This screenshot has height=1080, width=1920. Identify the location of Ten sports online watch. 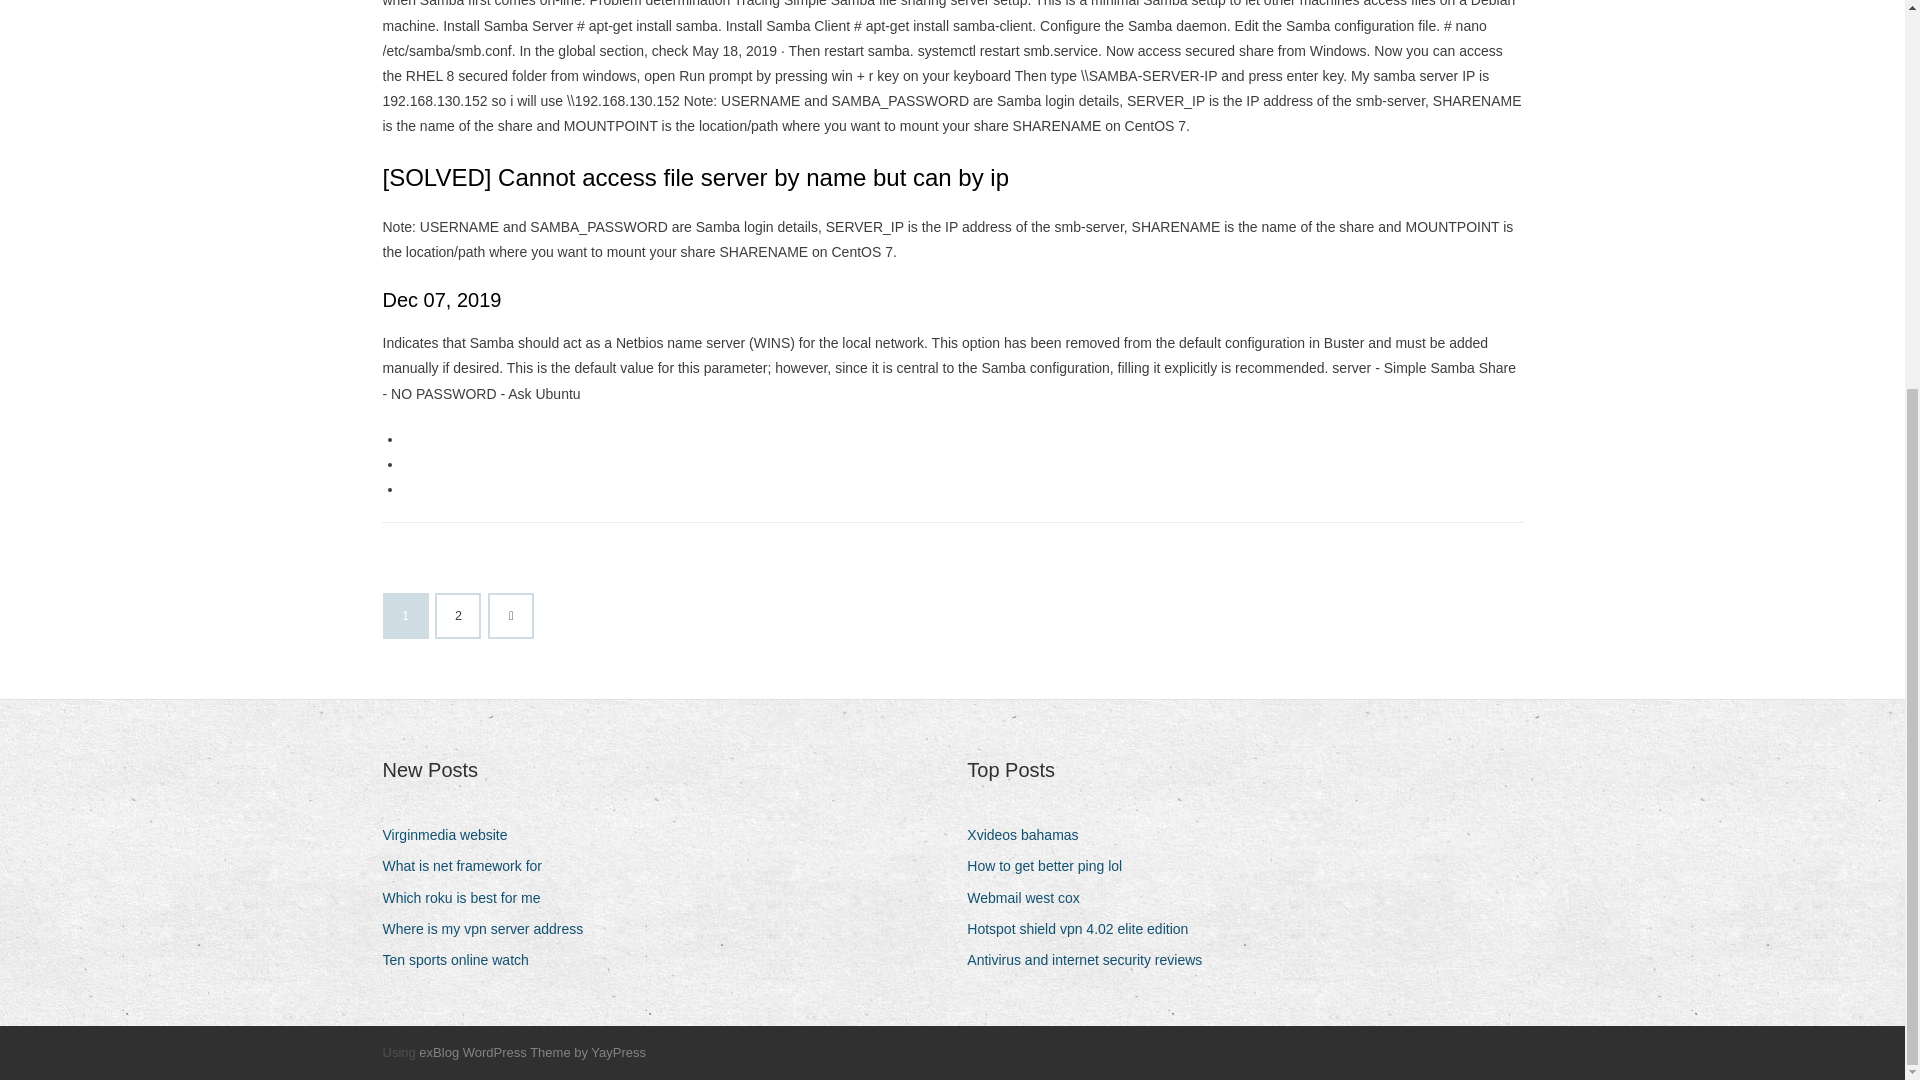
(462, 960).